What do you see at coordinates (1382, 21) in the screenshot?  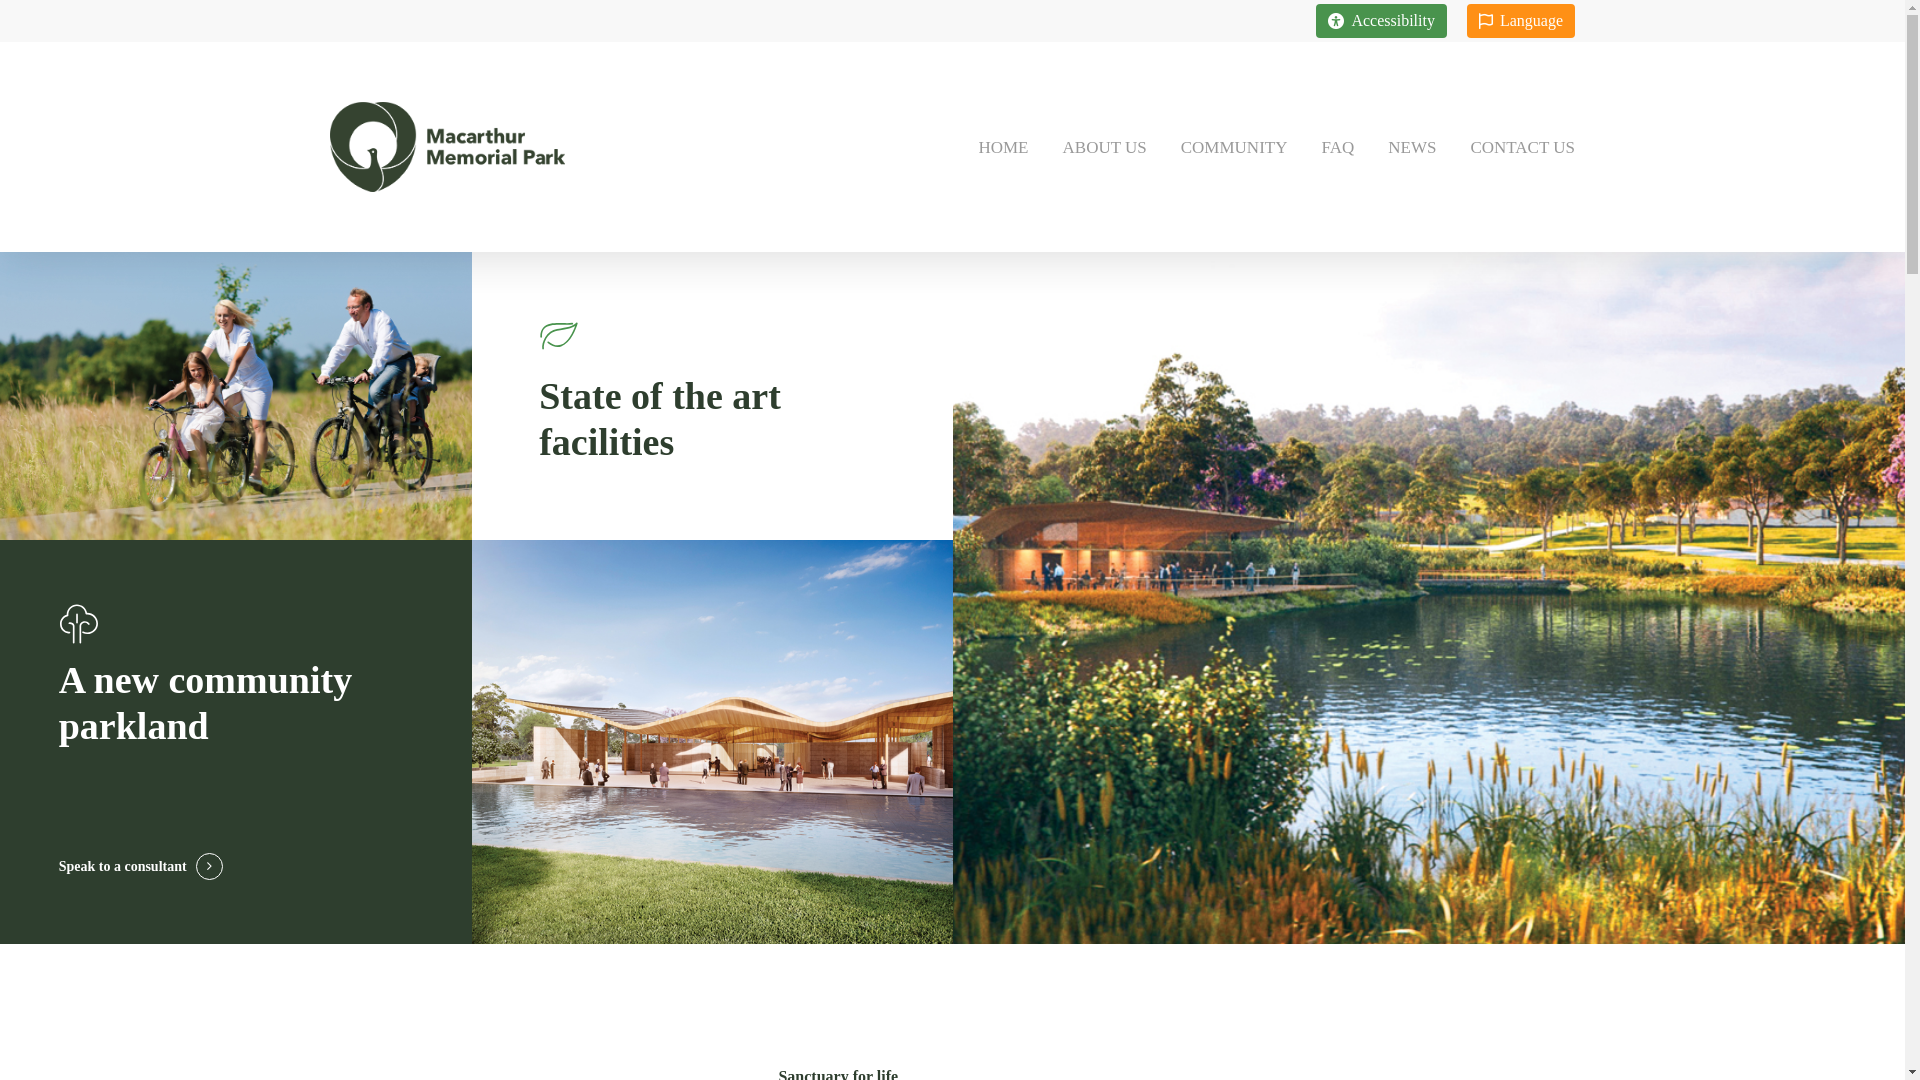 I see `Accessibility` at bounding box center [1382, 21].